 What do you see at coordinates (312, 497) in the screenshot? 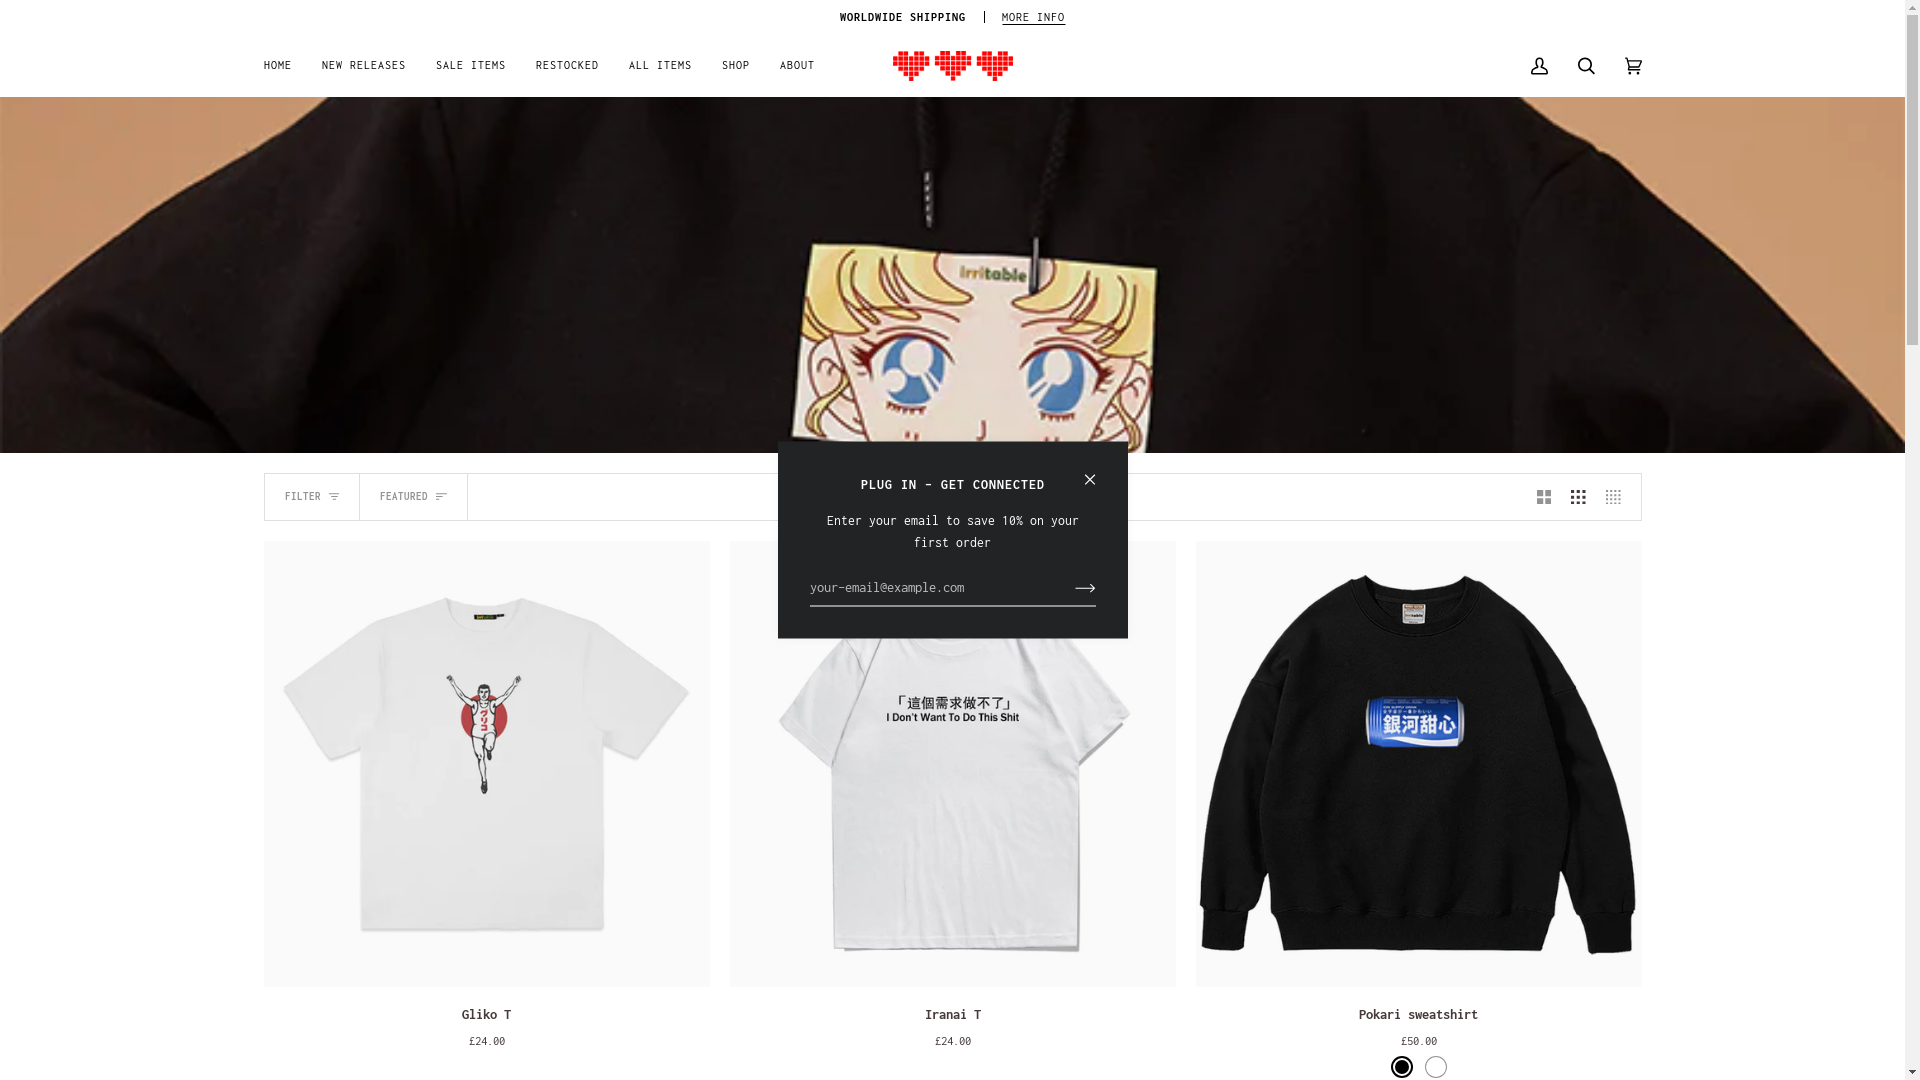
I see `FILTER` at bounding box center [312, 497].